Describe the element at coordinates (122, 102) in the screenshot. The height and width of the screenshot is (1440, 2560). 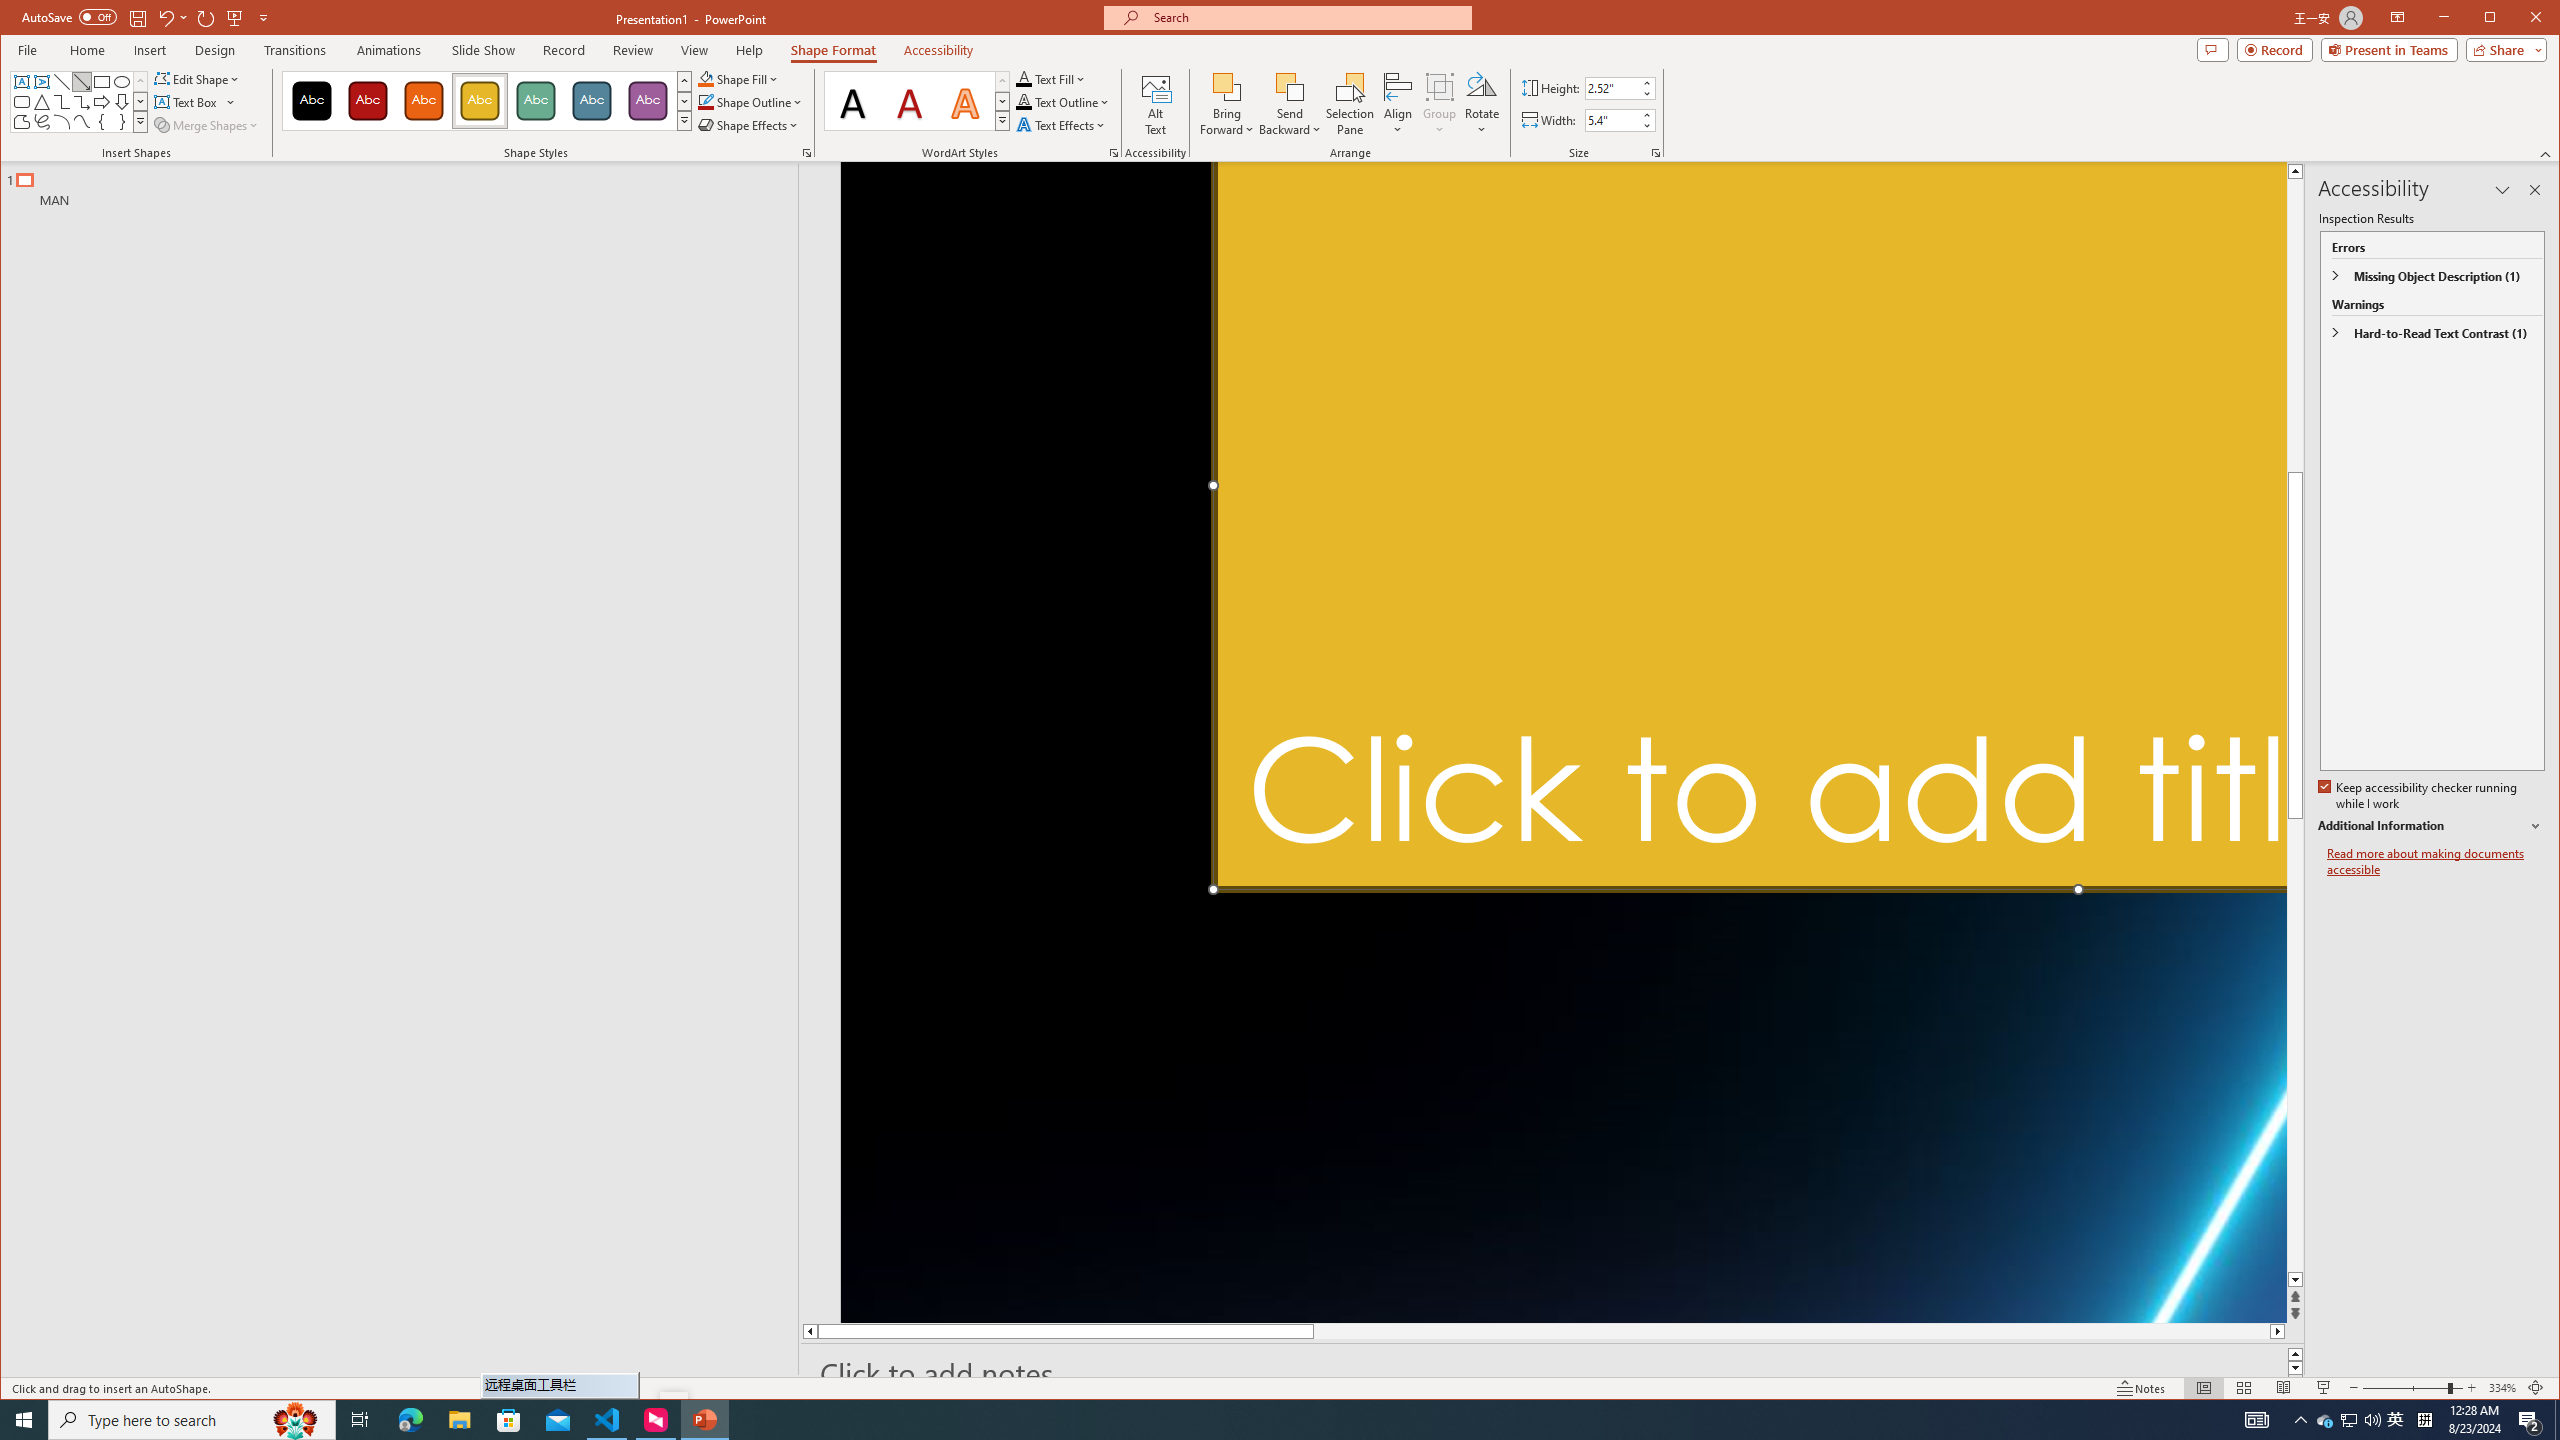
I see `Arrow: Down` at that location.